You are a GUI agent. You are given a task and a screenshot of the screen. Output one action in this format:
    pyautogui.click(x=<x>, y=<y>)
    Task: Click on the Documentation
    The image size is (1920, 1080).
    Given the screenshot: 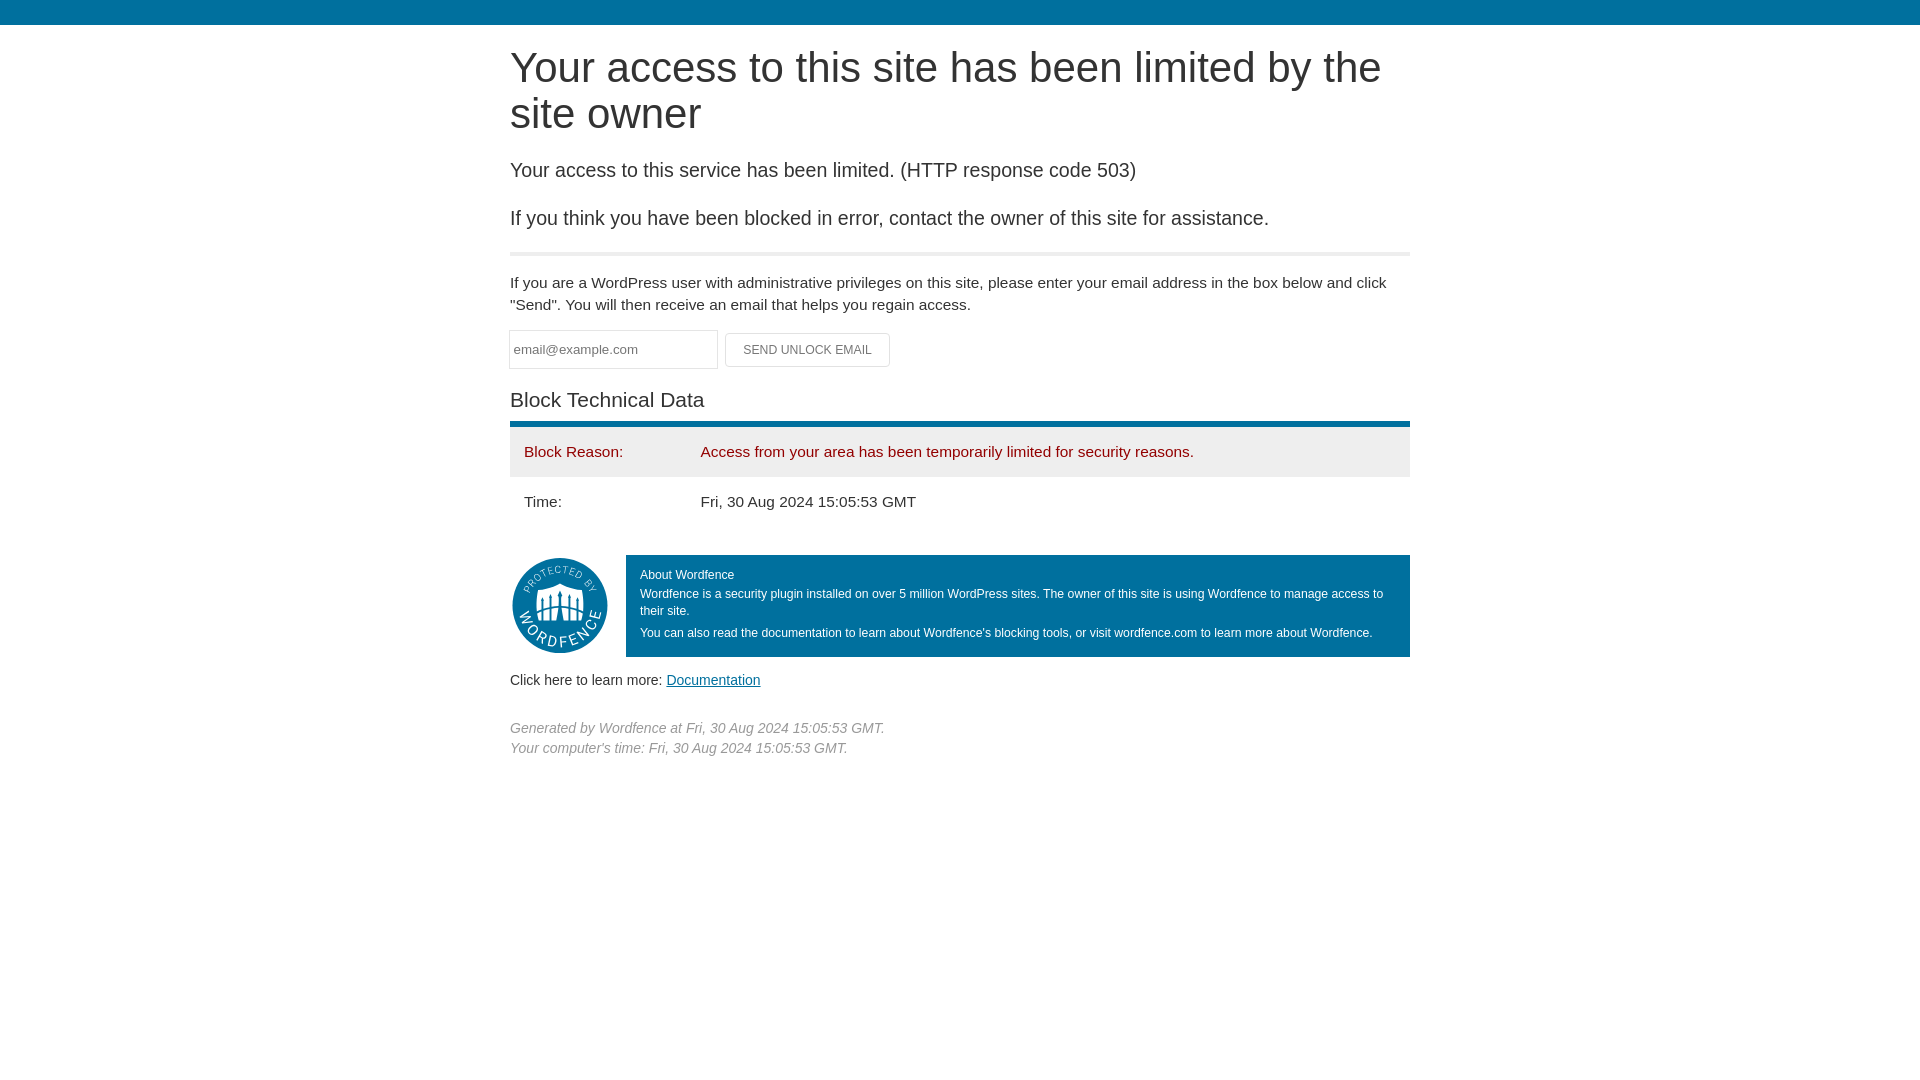 What is the action you would take?
    pyautogui.click(x=713, y=679)
    